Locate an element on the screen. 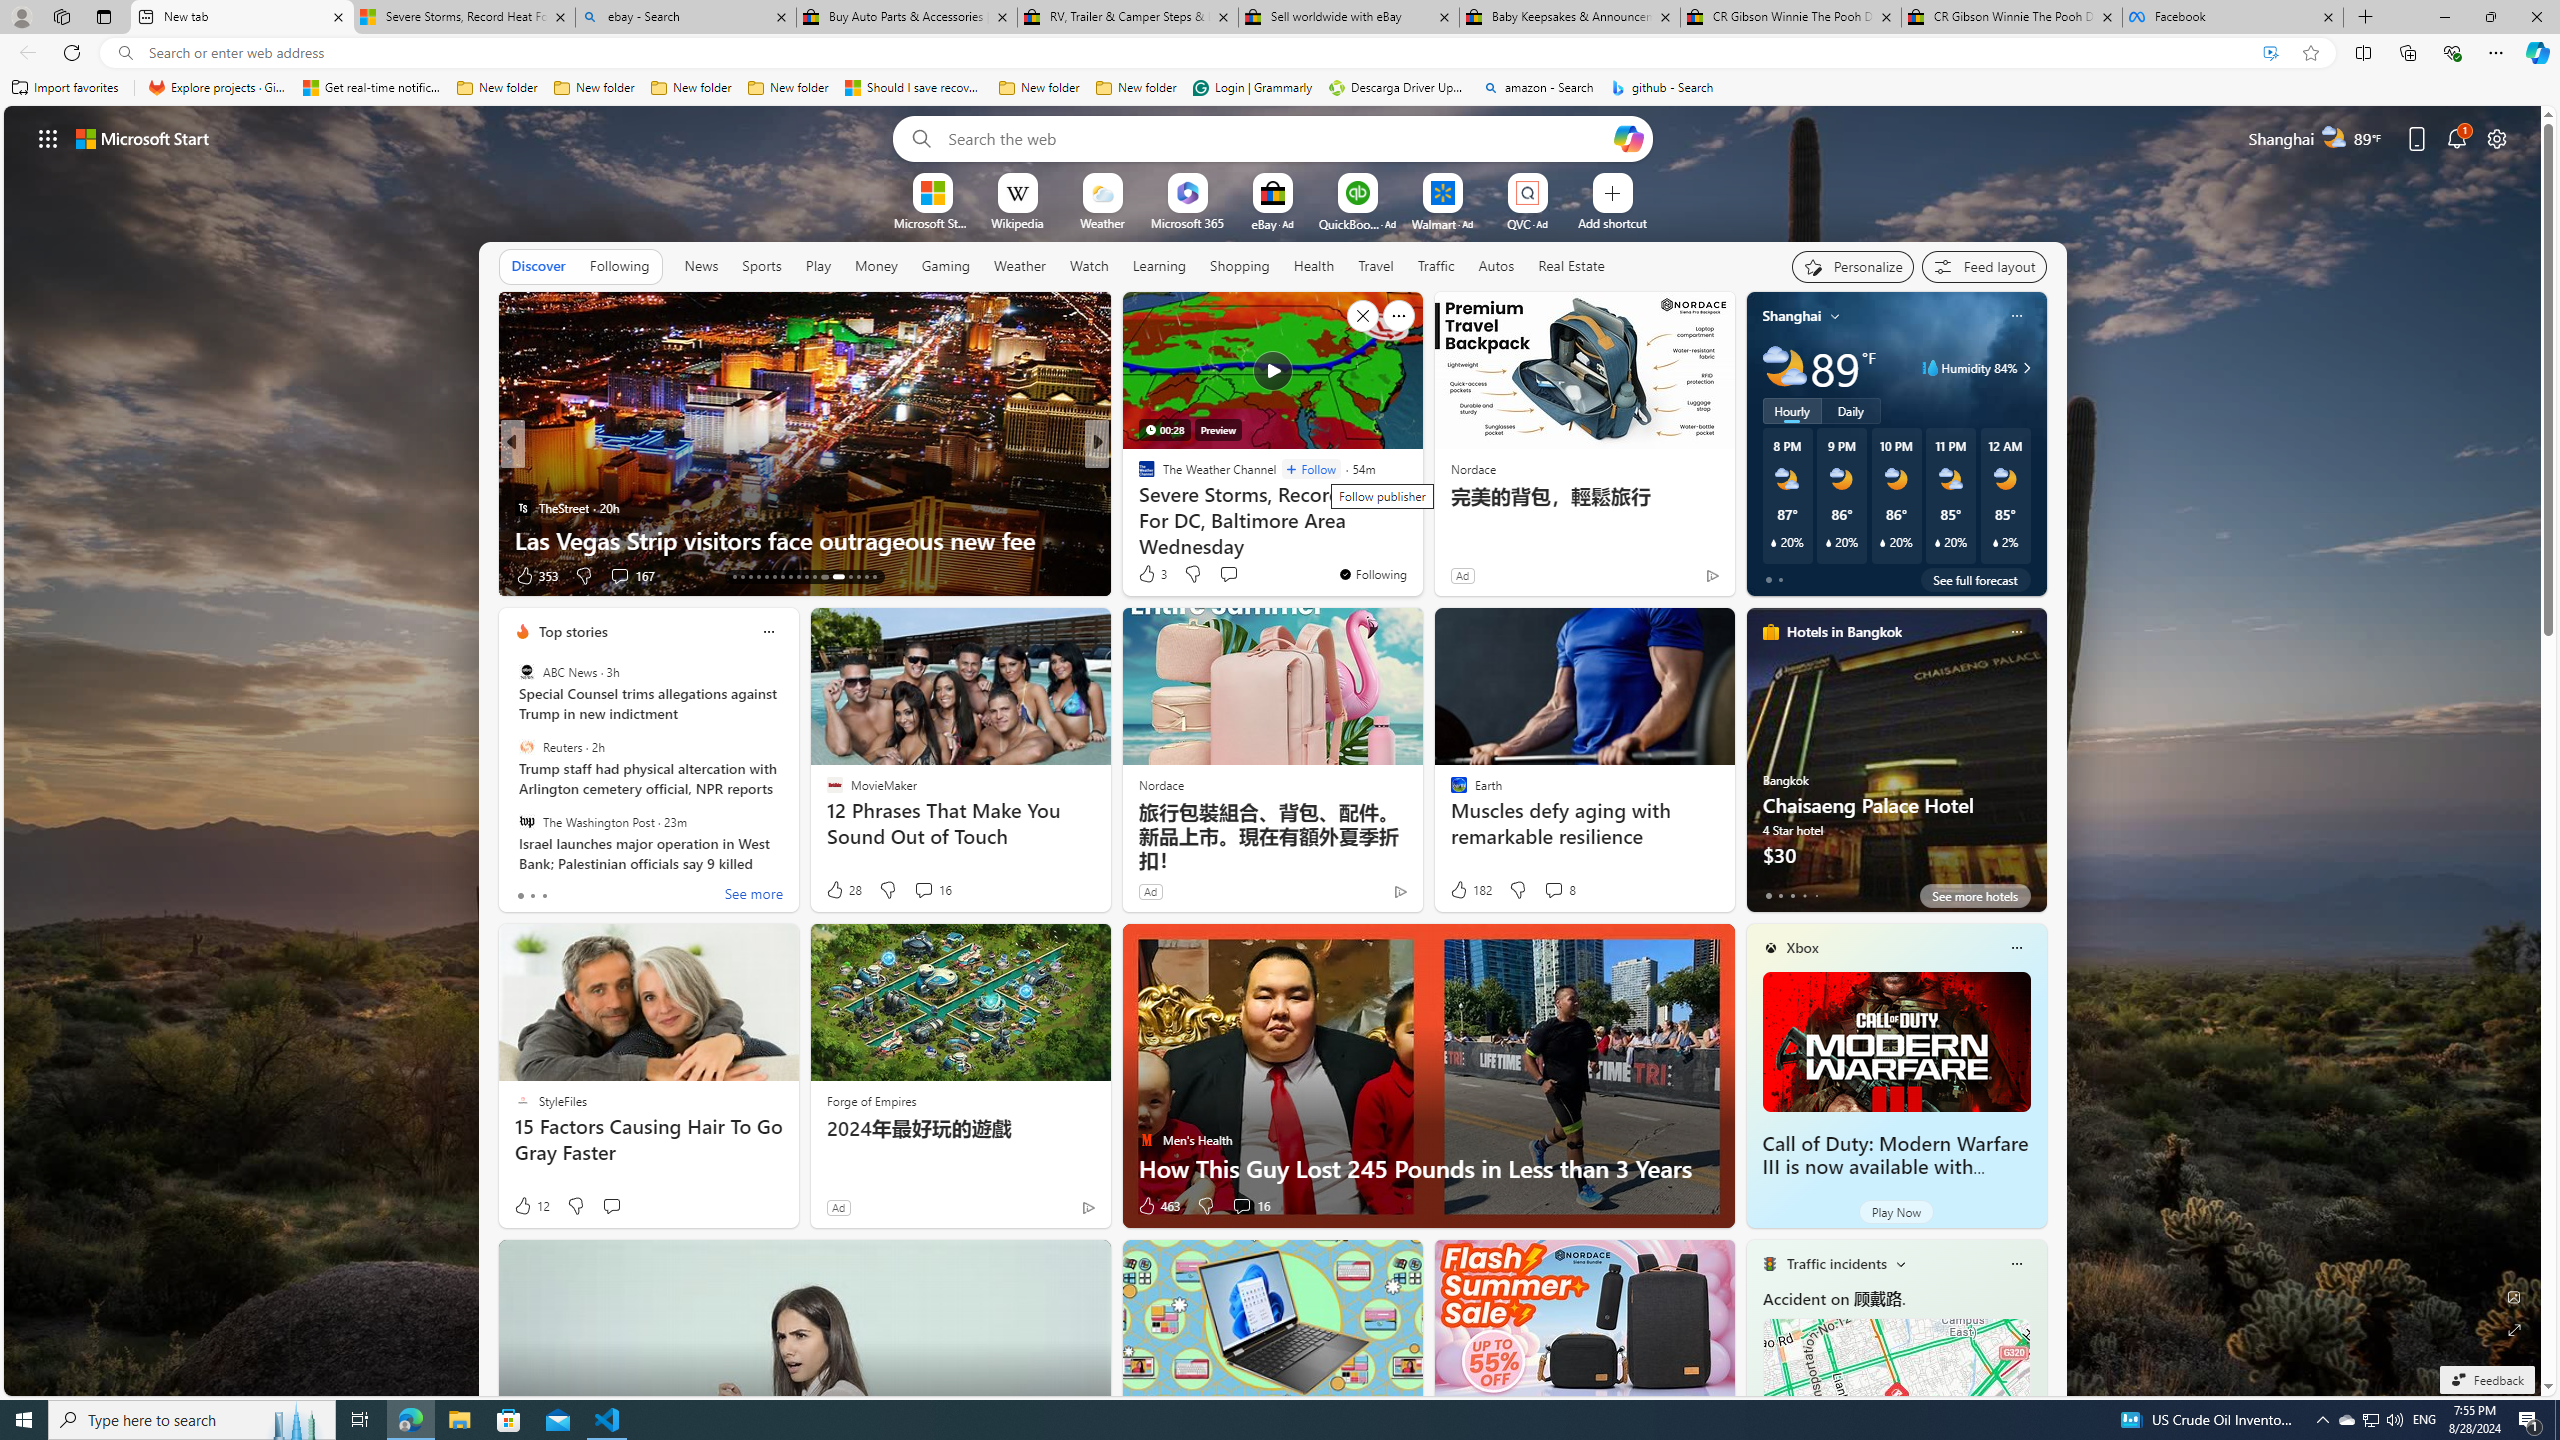  Lonely dolphin may be behind series of attacks on swimmers is located at coordinates (1419, 524).